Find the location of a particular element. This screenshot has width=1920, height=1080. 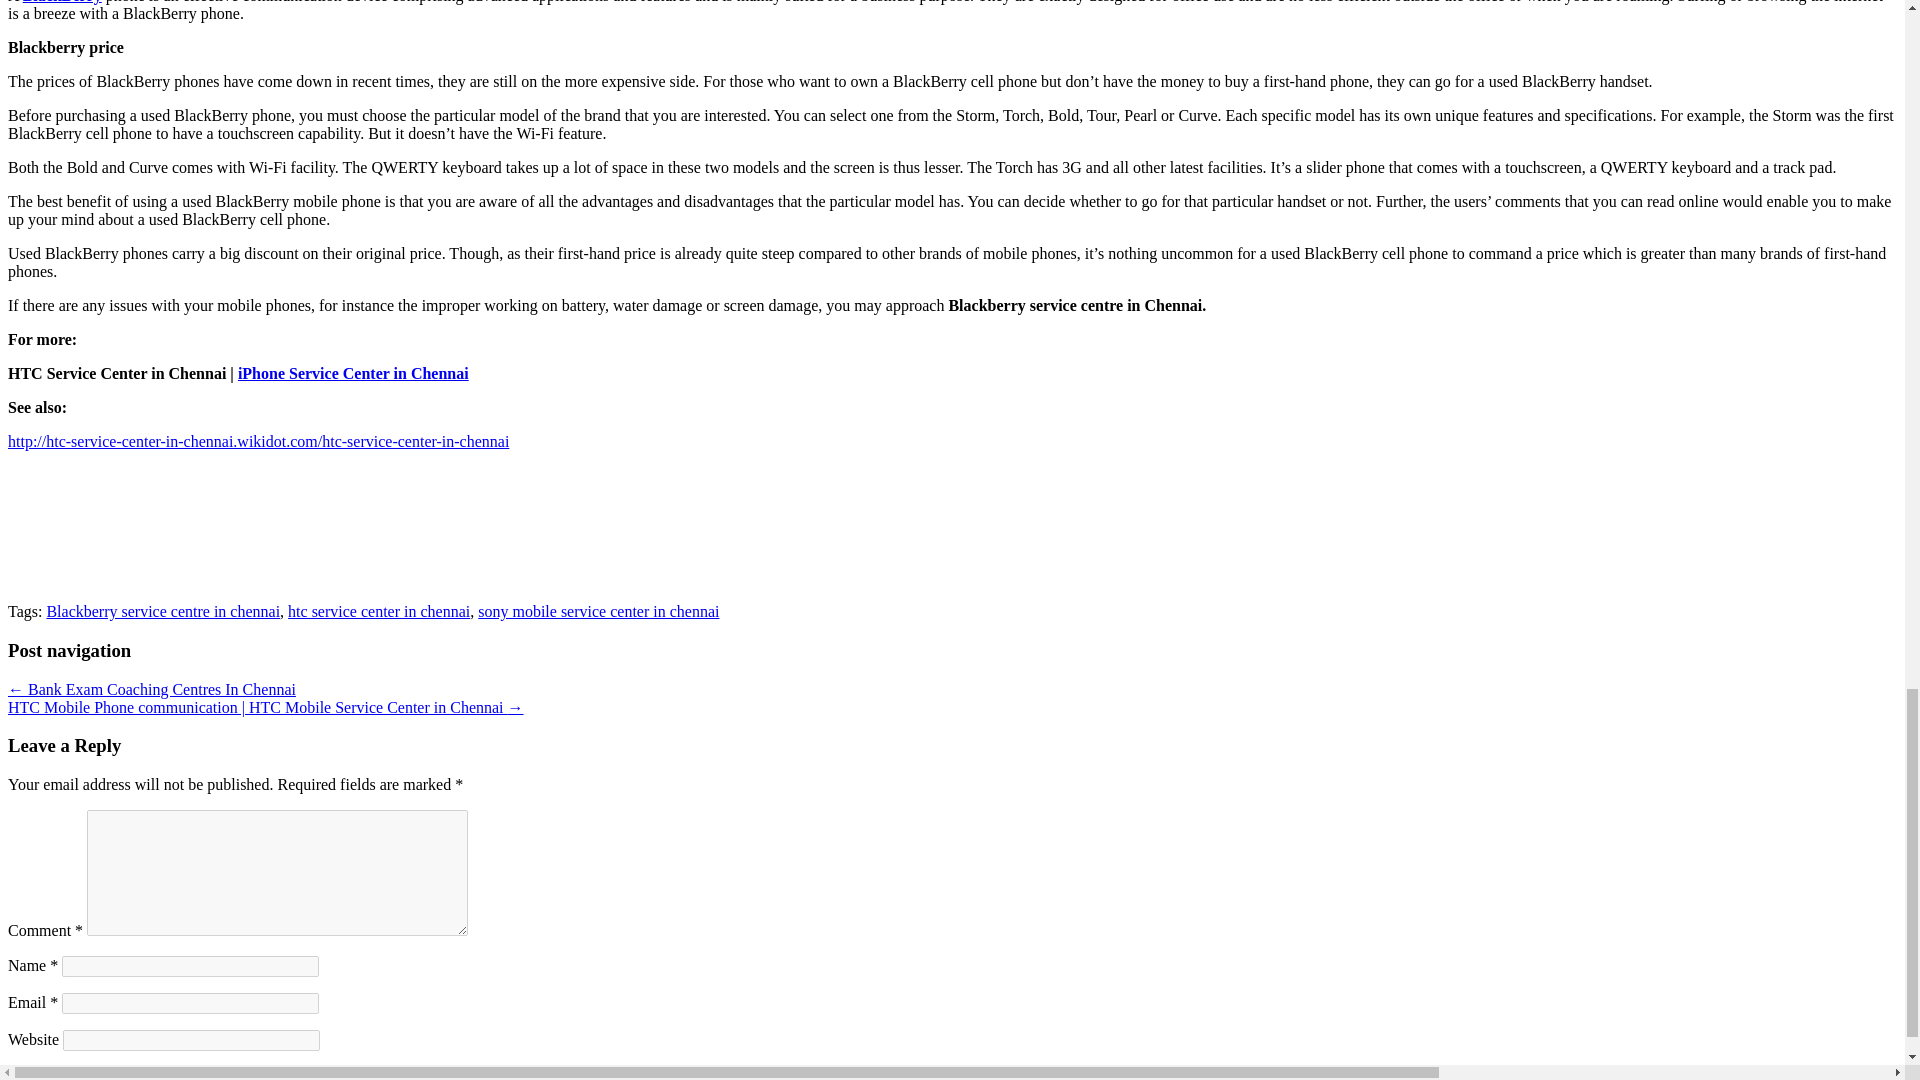

sony mobile service center in chennai is located at coordinates (598, 610).